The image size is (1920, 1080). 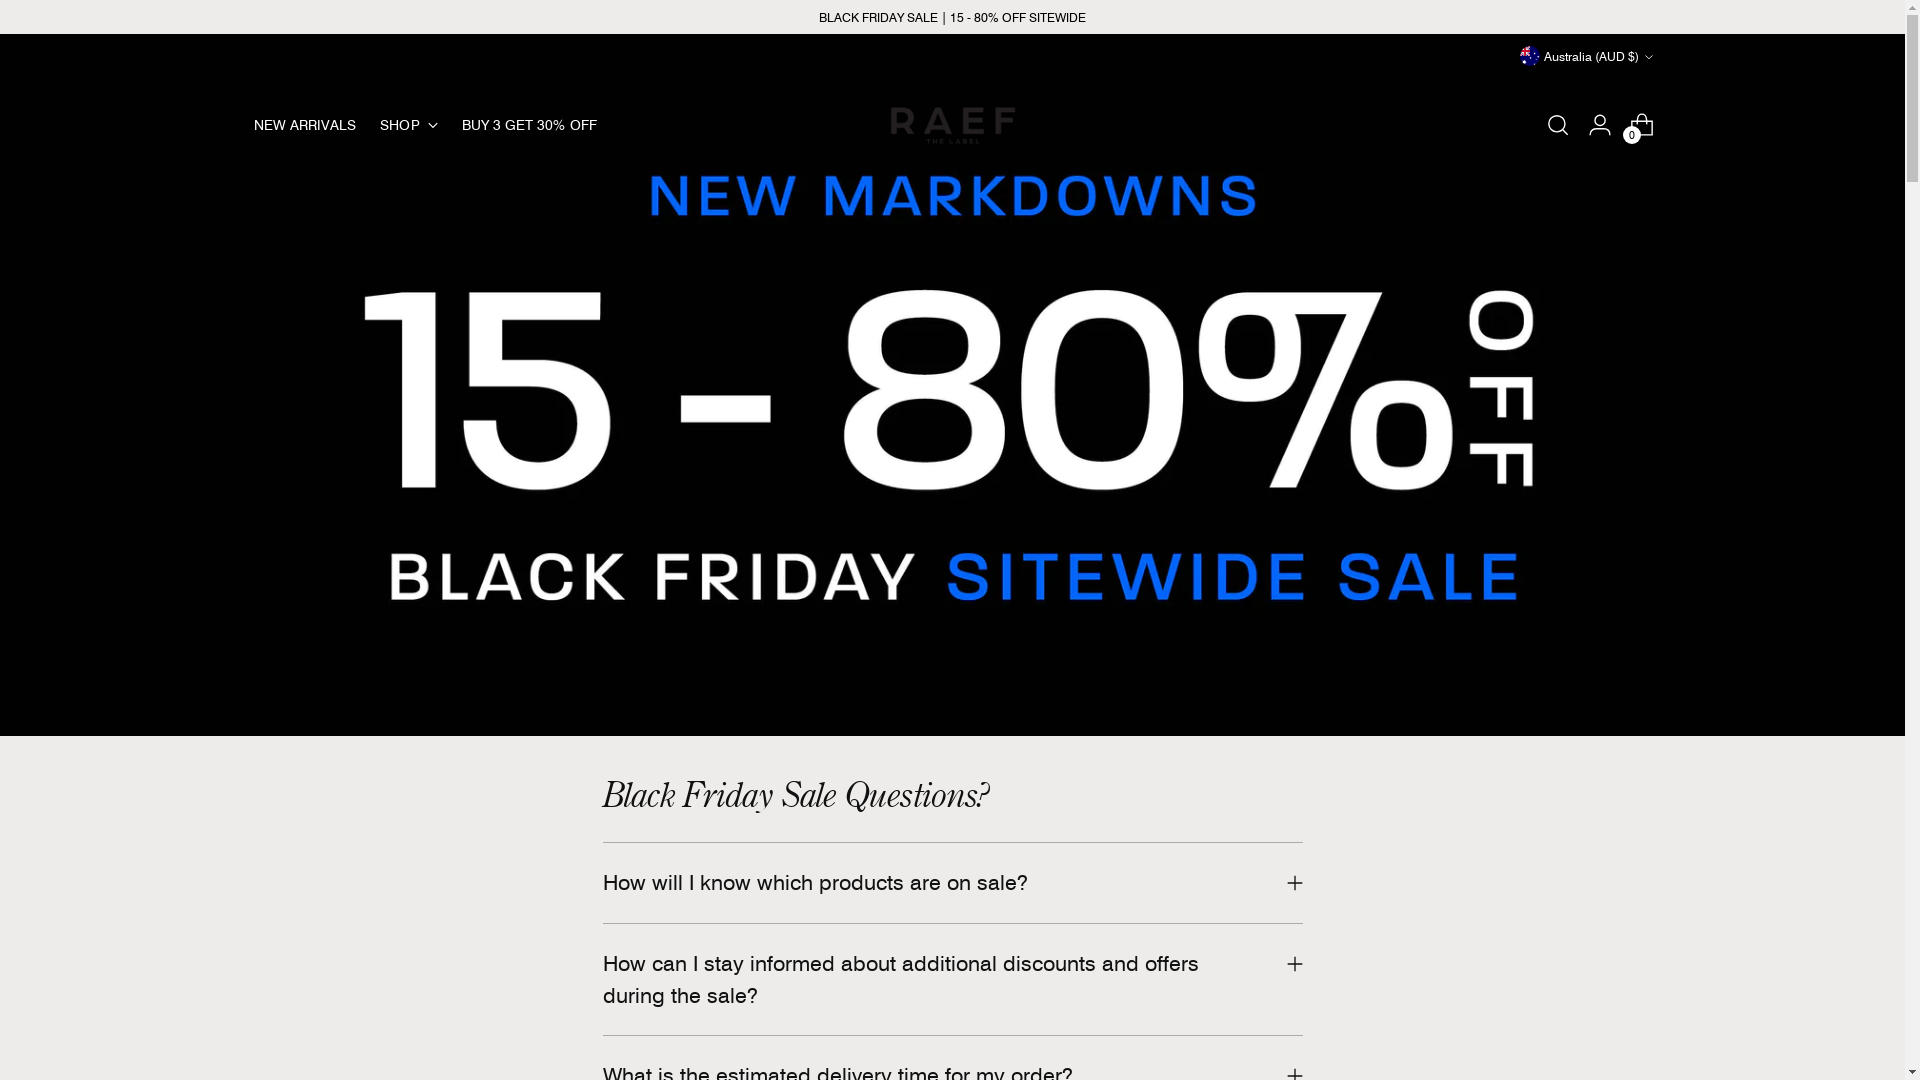 What do you see at coordinates (1586, 56) in the screenshot?
I see `Australia (AUD $)` at bounding box center [1586, 56].